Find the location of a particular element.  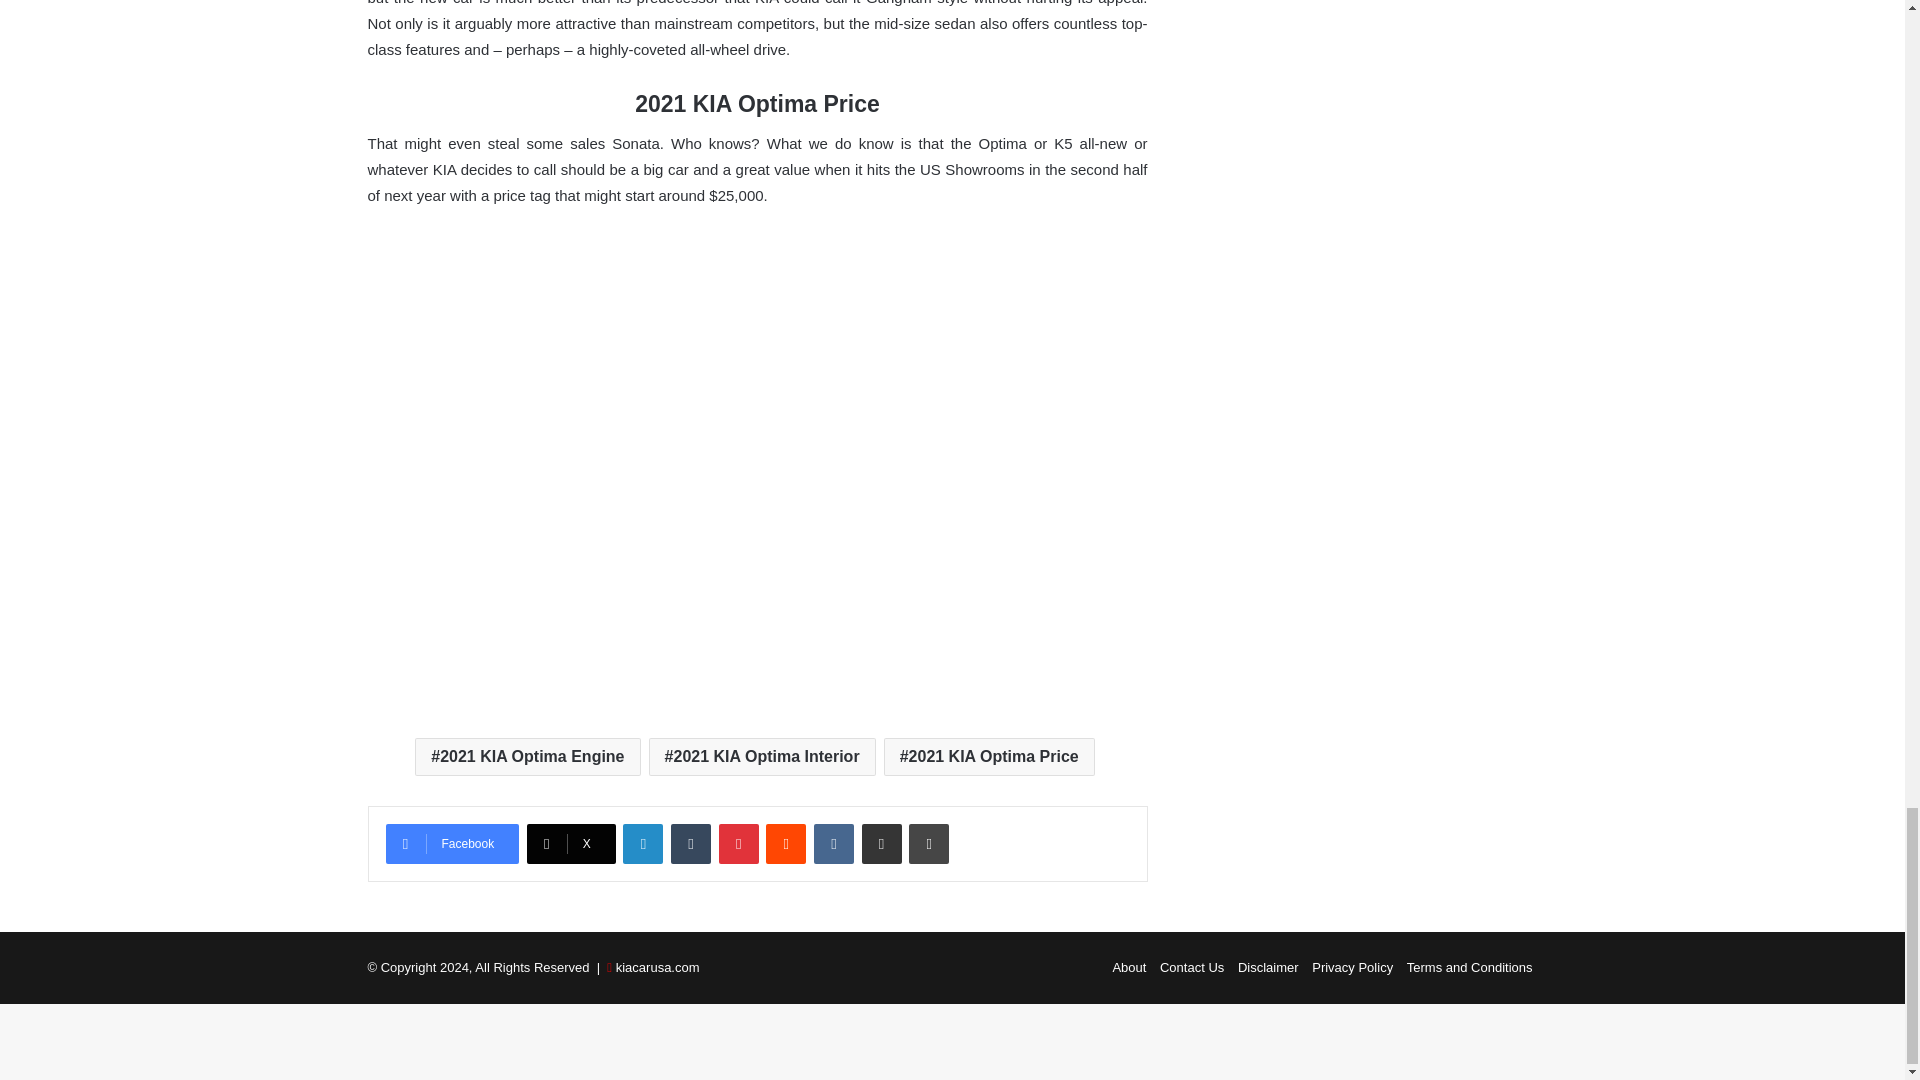

X is located at coordinates (571, 844).